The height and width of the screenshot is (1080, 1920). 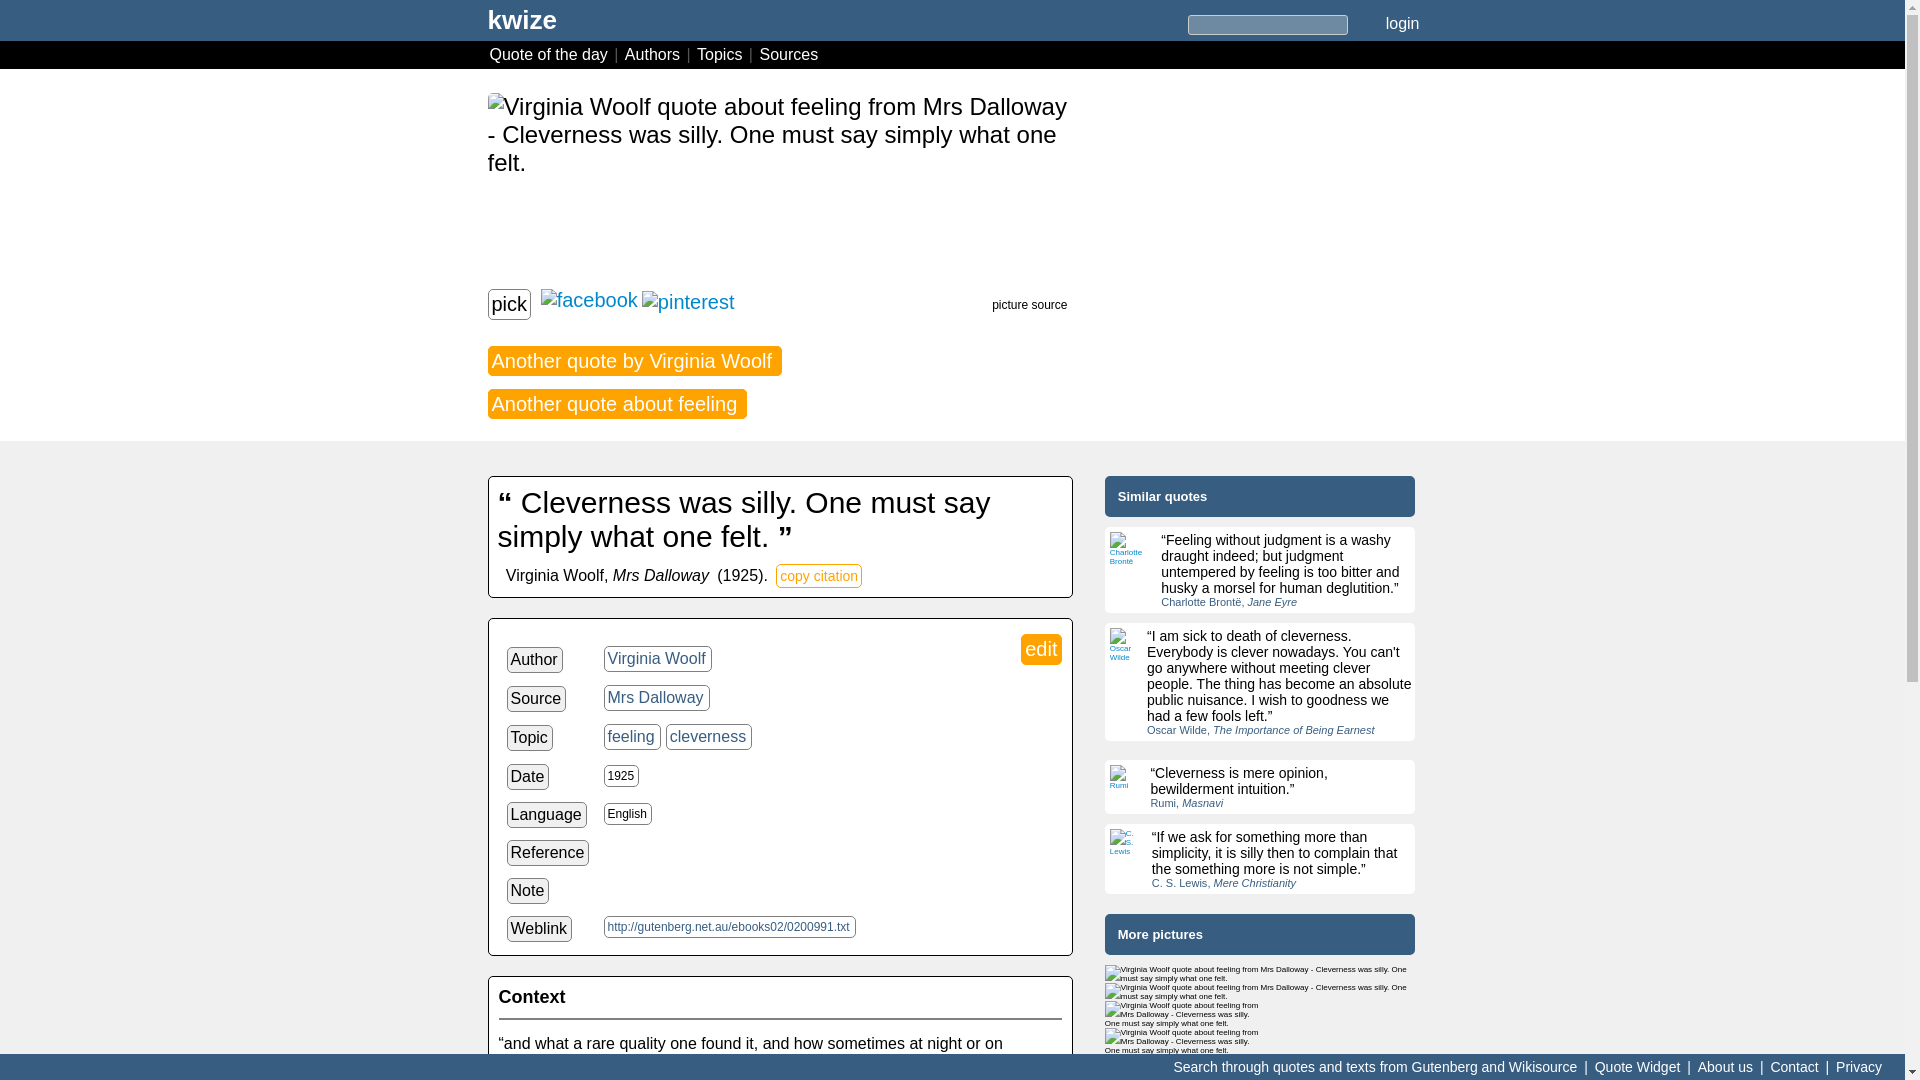 I want to click on Virginia Woolf quote about feeling from Mrs Dalloway, so click(x=1260, y=974).